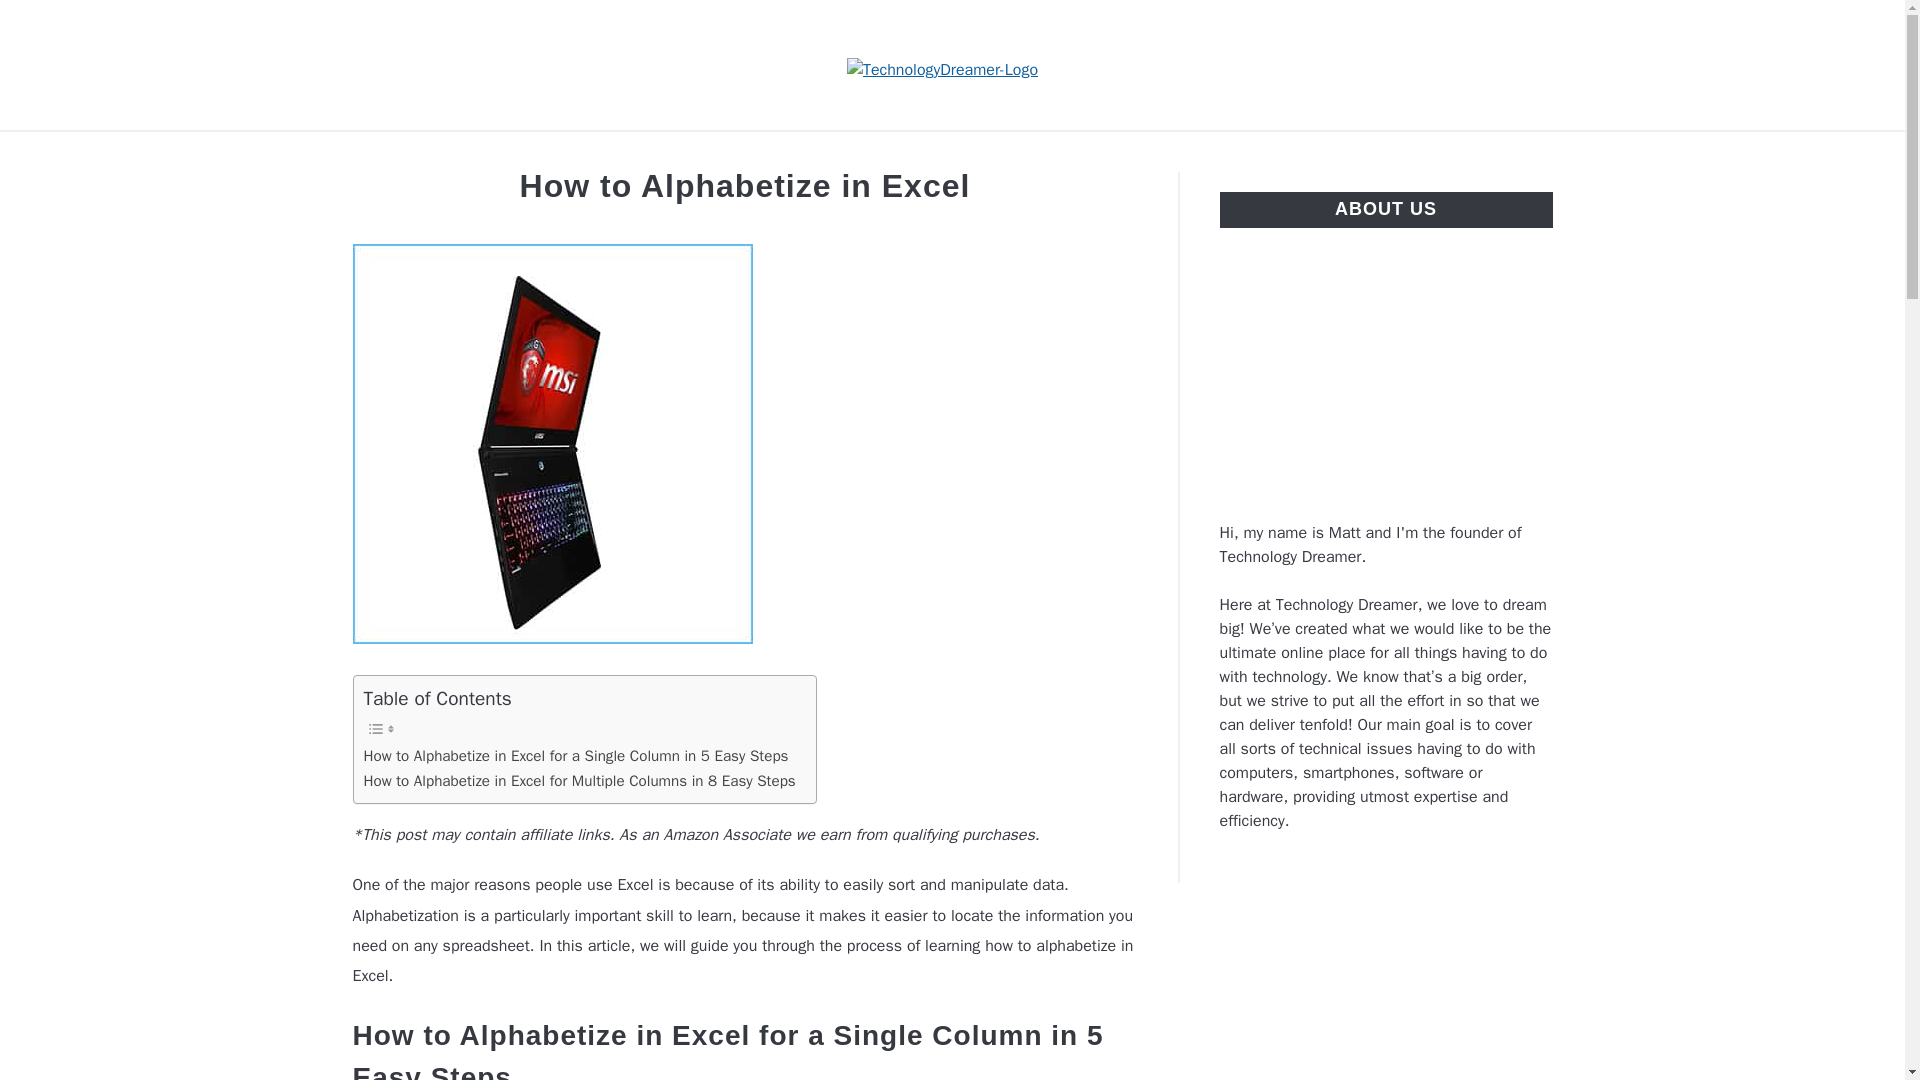 The image size is (1920, 1080). I want to click on COMPUTERS, so click(423, 154).